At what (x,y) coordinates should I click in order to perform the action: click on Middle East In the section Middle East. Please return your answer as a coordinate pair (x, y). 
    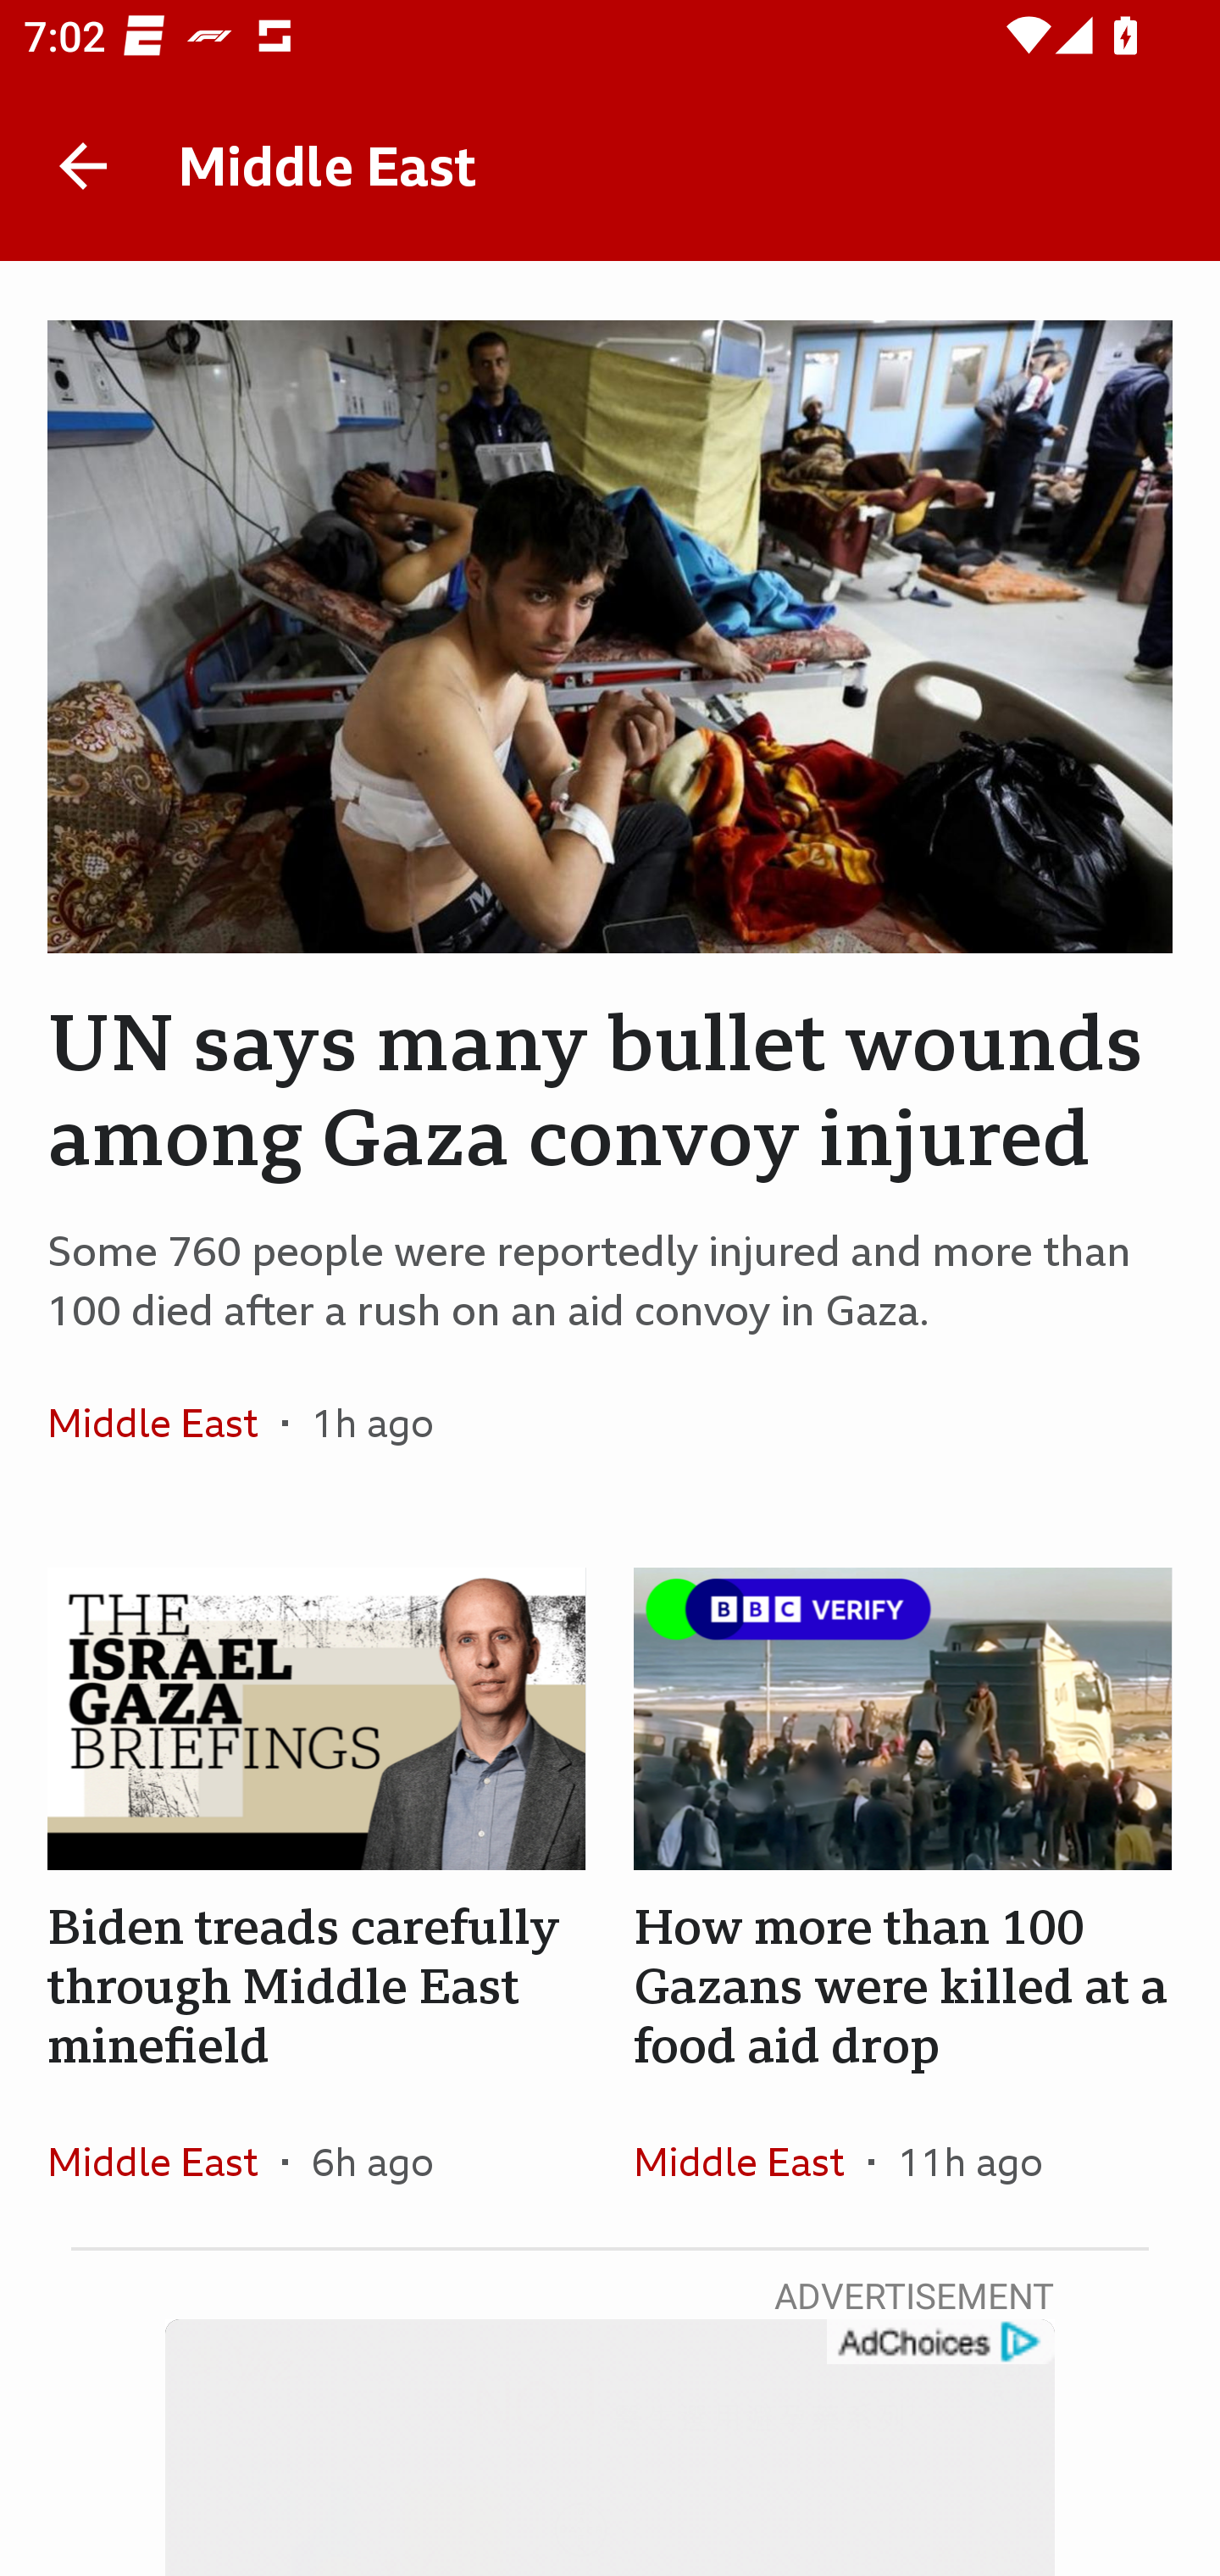
    Looking at the image, I should click on (164, 1423).